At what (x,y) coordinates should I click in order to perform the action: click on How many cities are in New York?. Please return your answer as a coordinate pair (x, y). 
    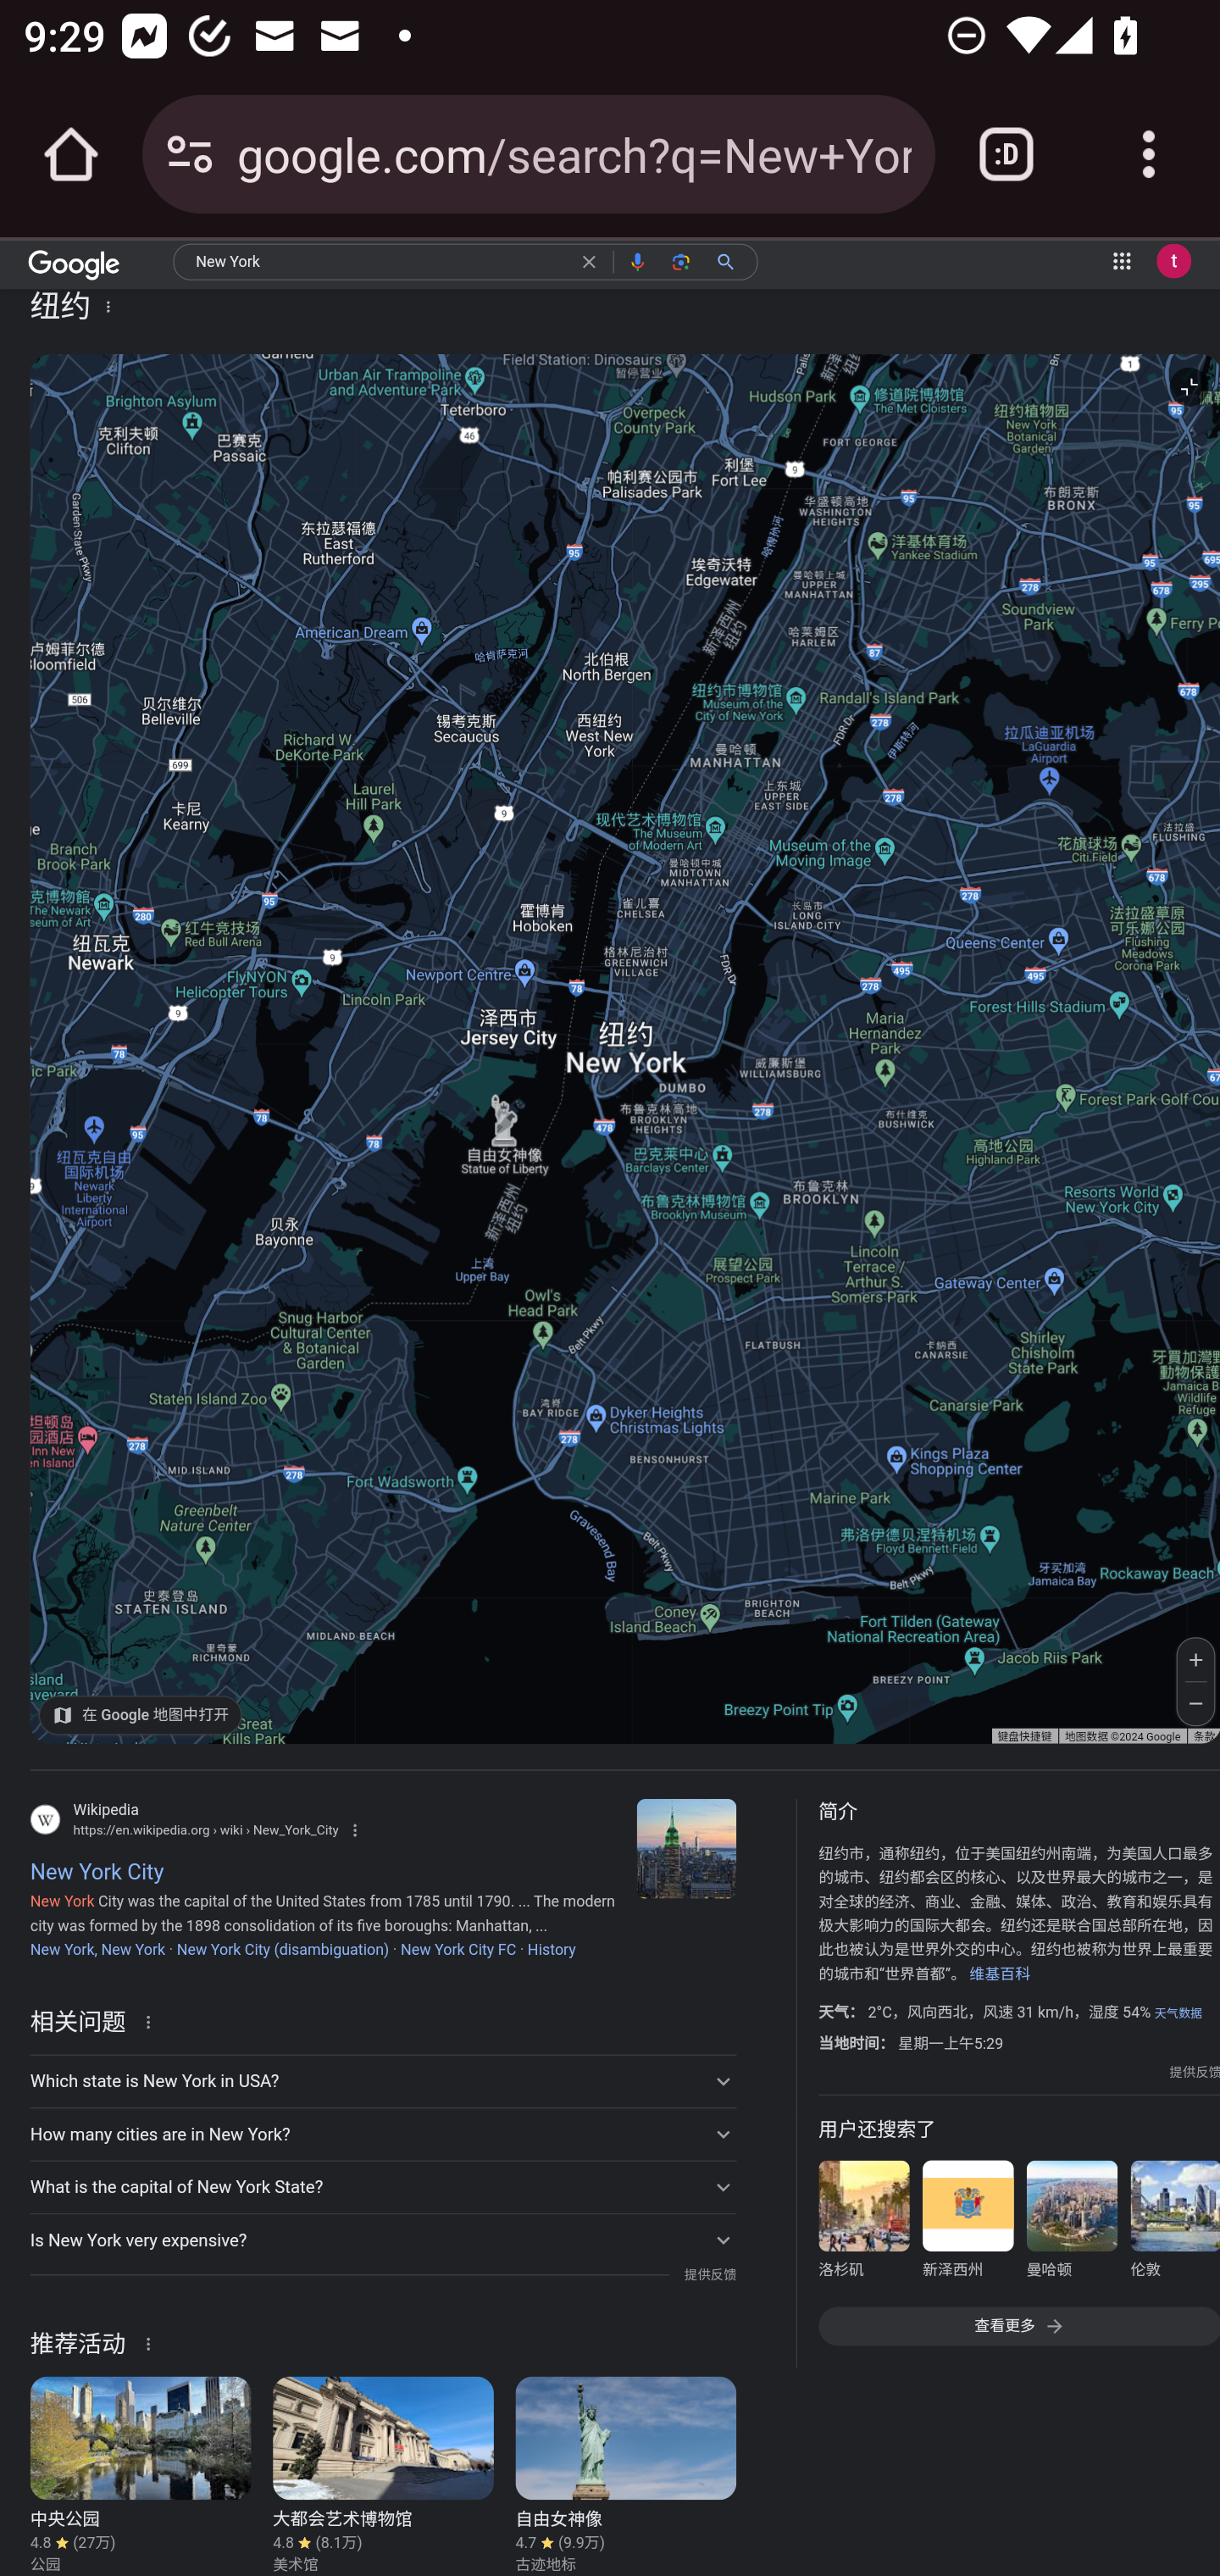
    Looking at the image, I should click on (382, 2134).